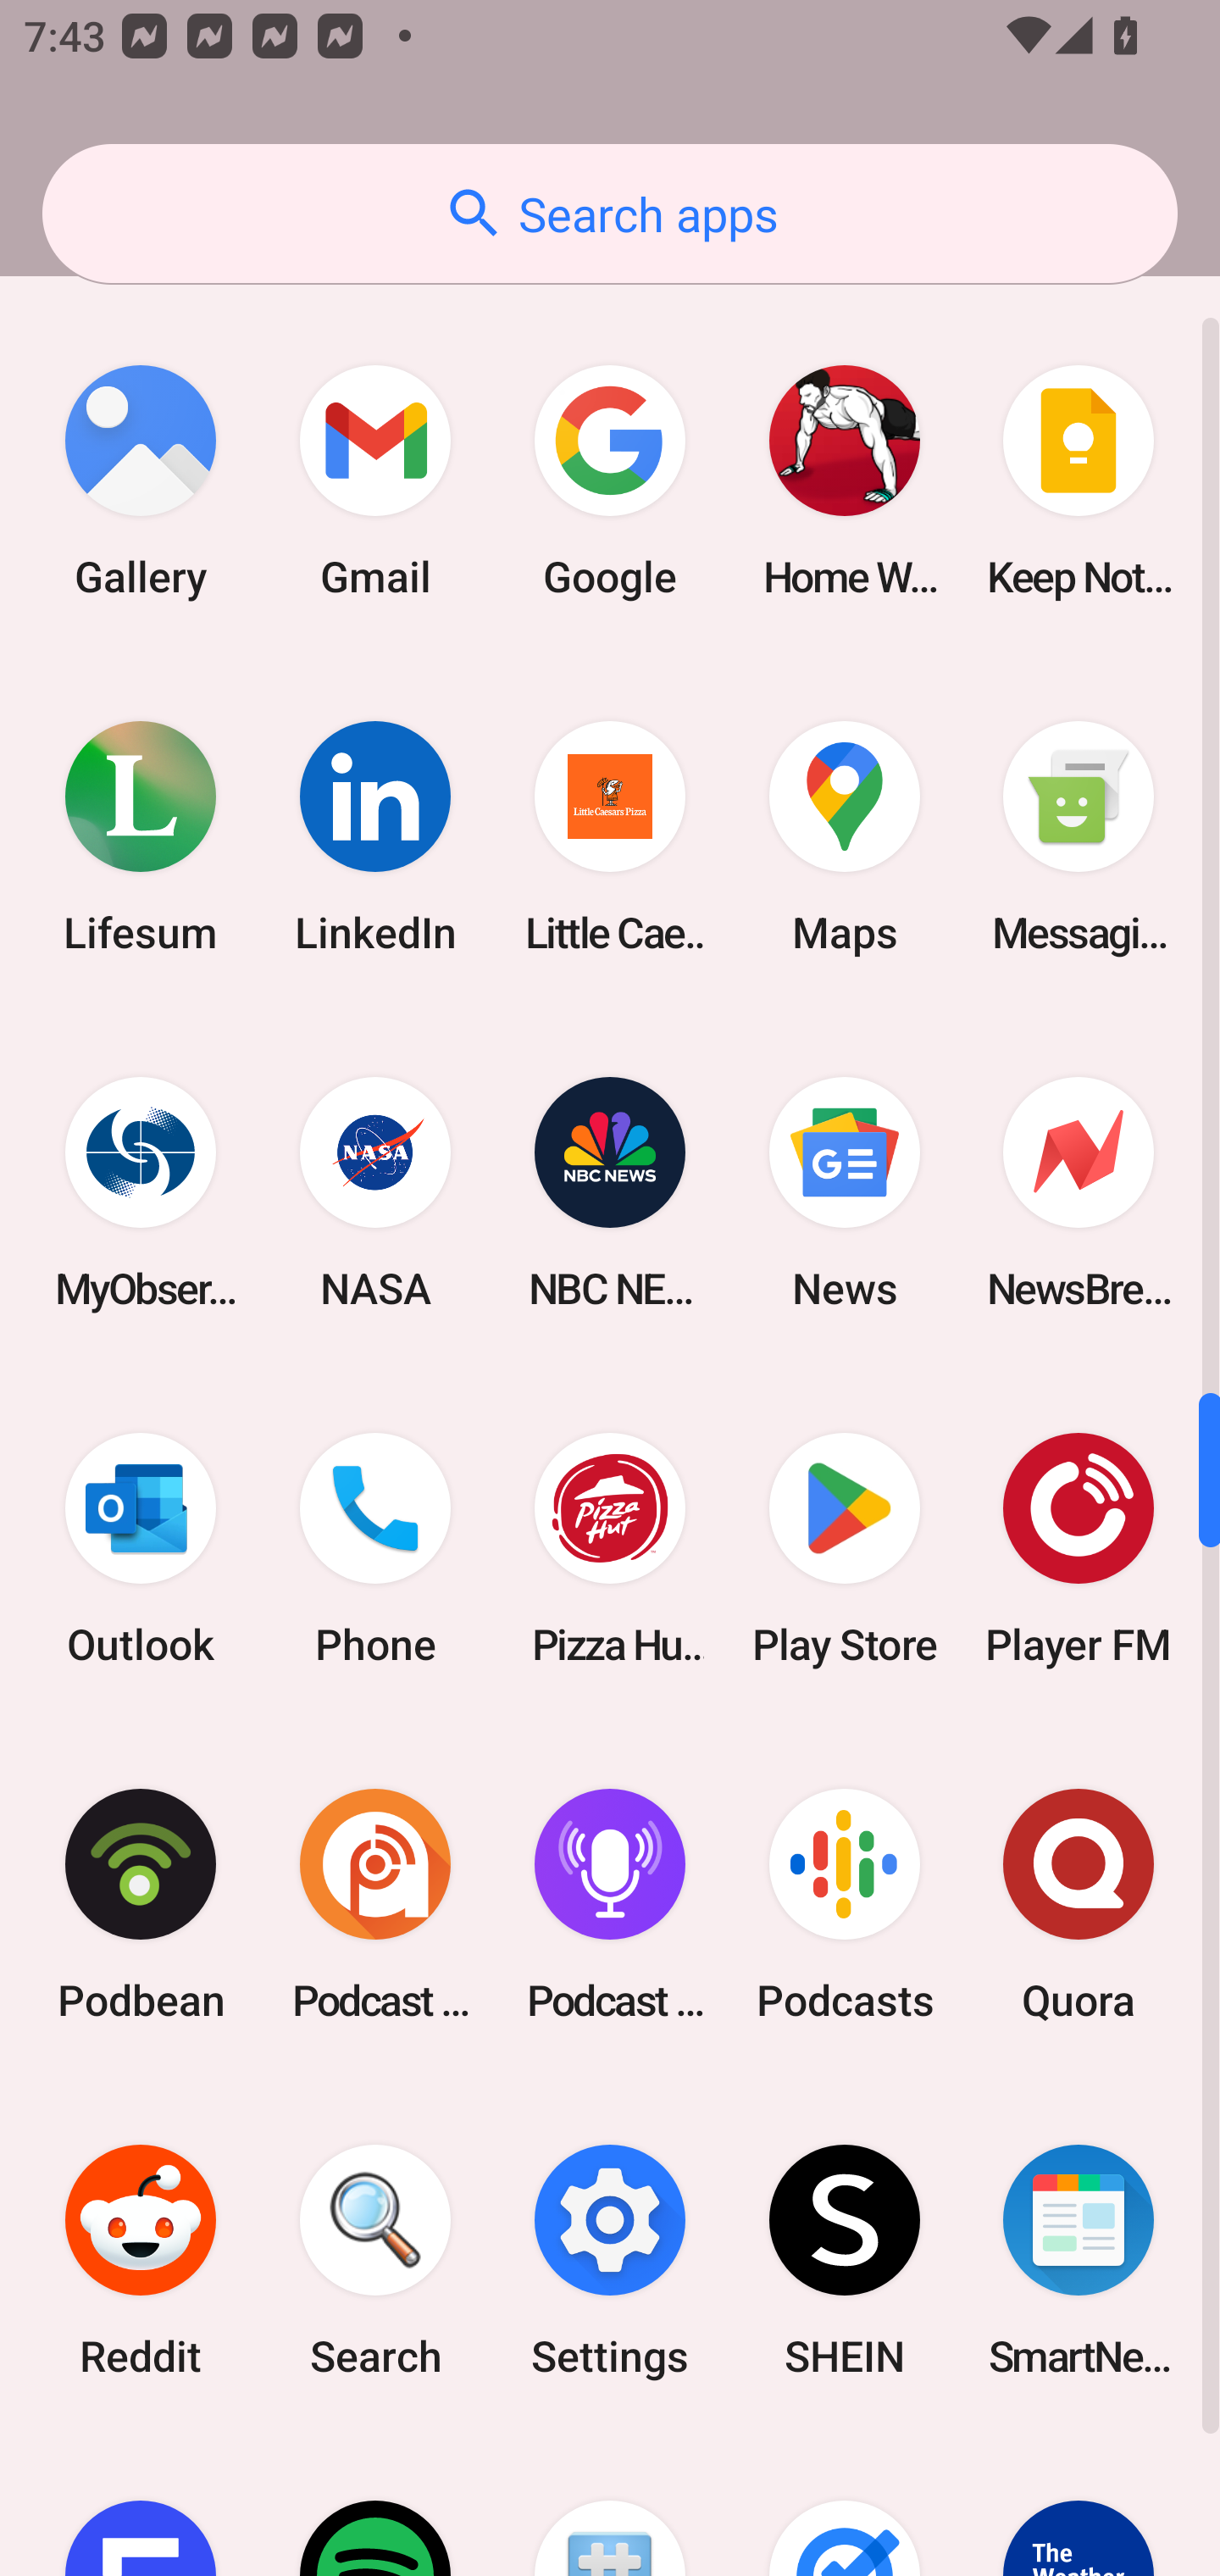 This screenshot has height=2576, width=1220. What do you see at coordinates (1079, 1905) in the screenshot?
I see `Quora` at bounding box center [1079, 1905].